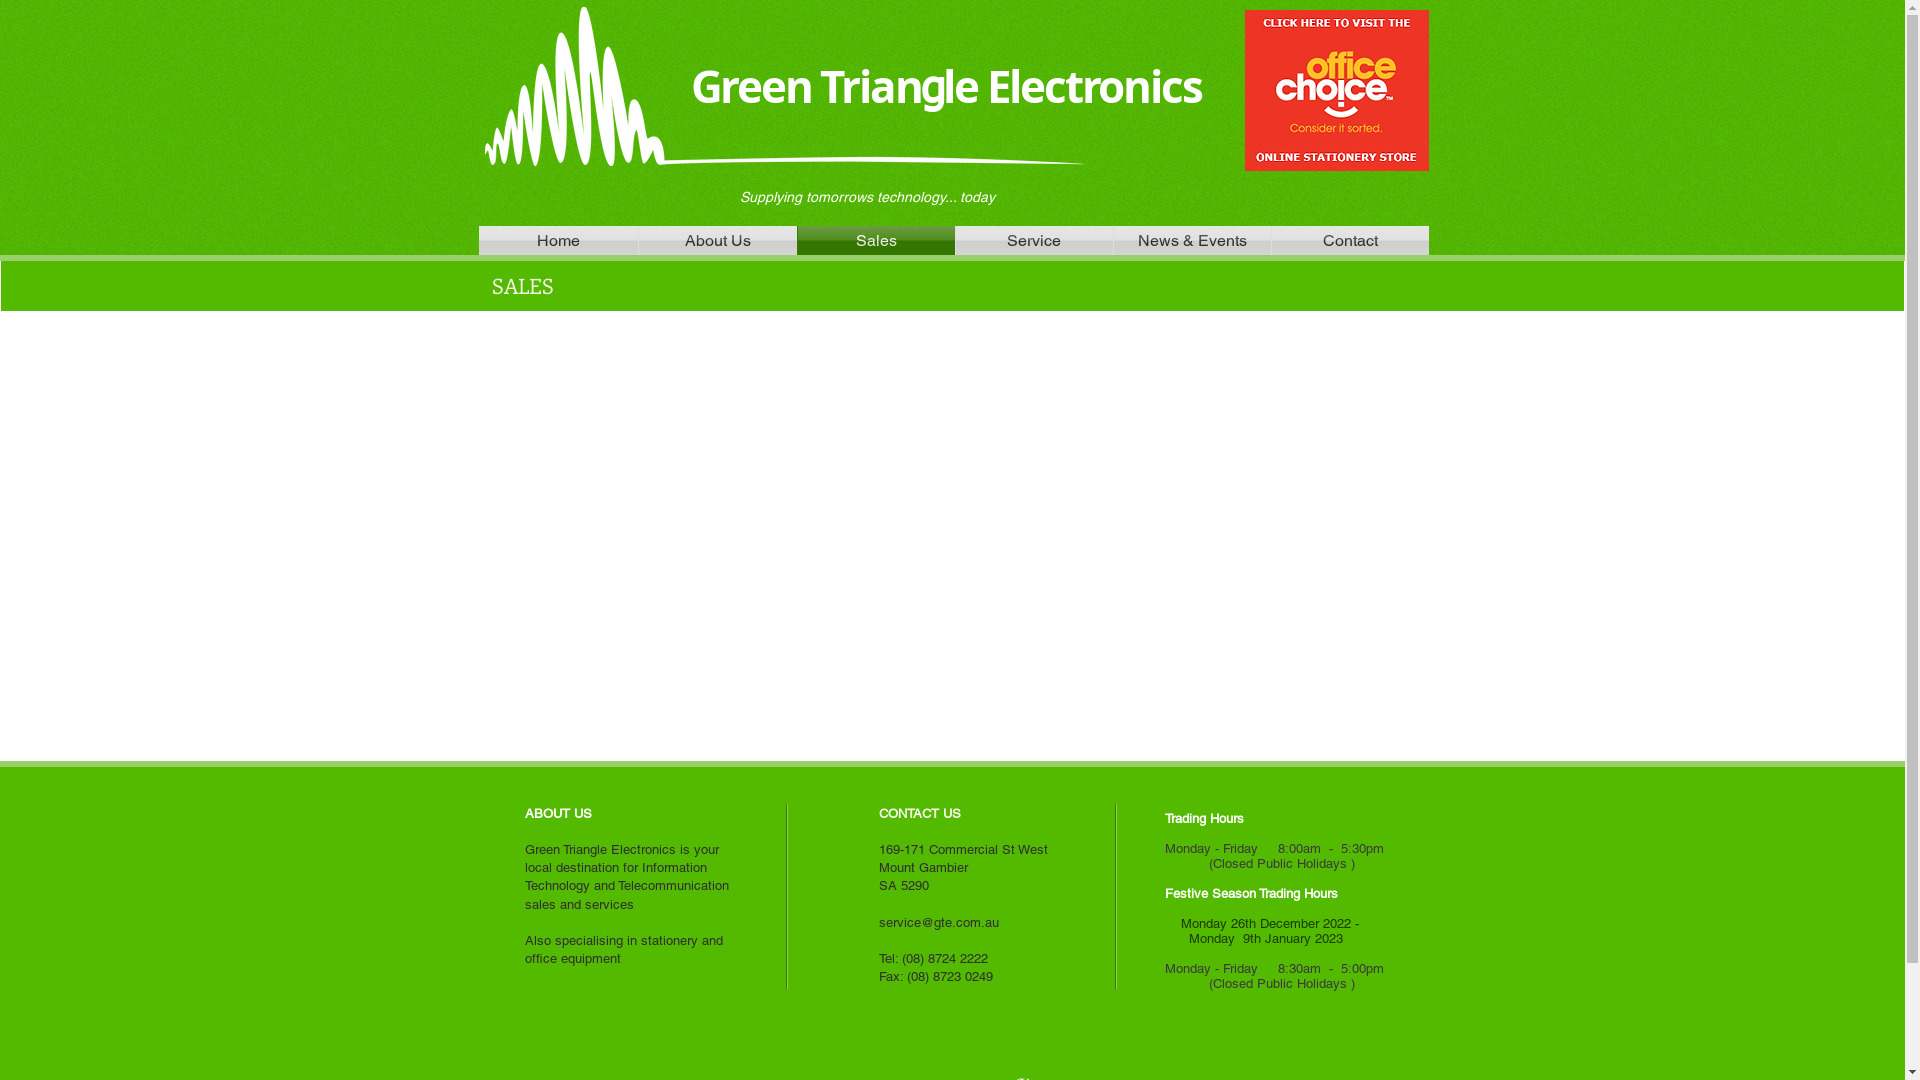  Describe the element at coordinates (1350, 240) in the screenshot. I see `Contact` at that location.